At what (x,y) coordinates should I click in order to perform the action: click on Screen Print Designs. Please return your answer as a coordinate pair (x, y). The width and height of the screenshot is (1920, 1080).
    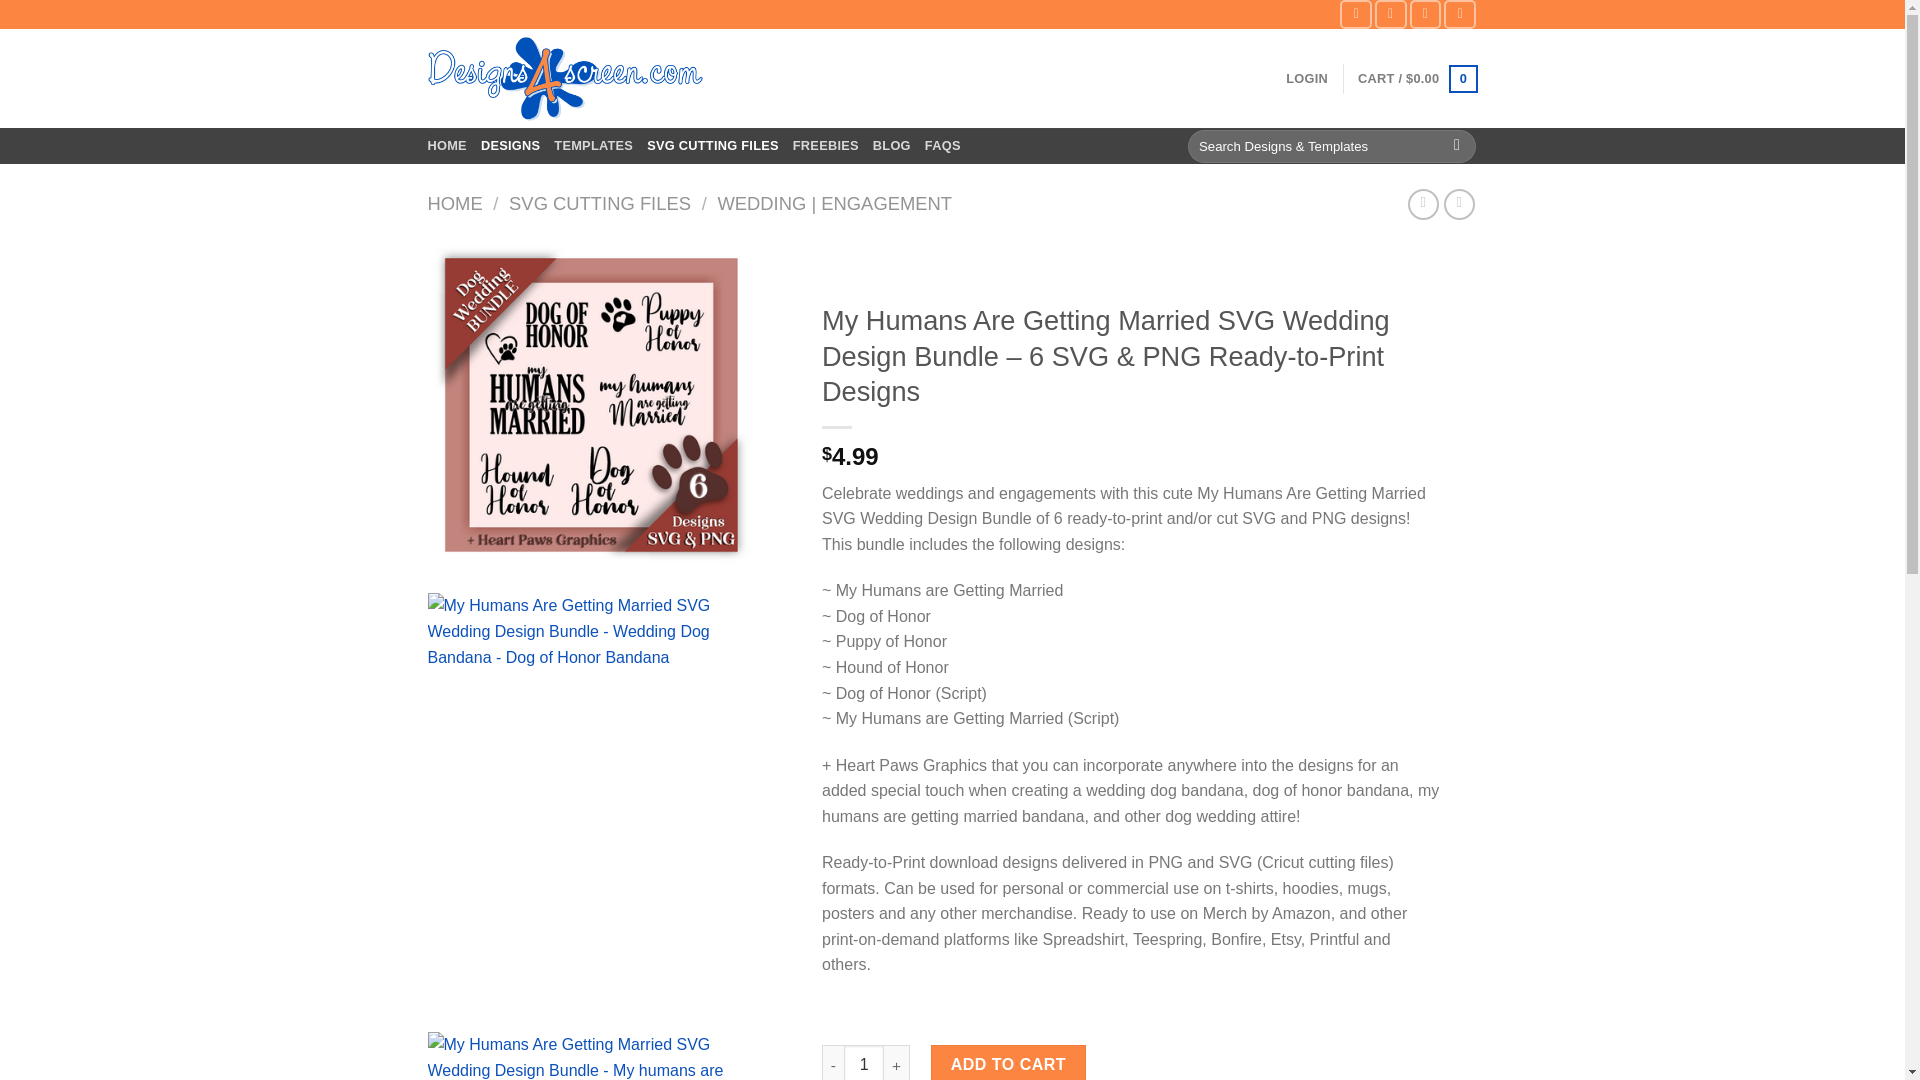
    Looking at the image, I should click on (447, 146).